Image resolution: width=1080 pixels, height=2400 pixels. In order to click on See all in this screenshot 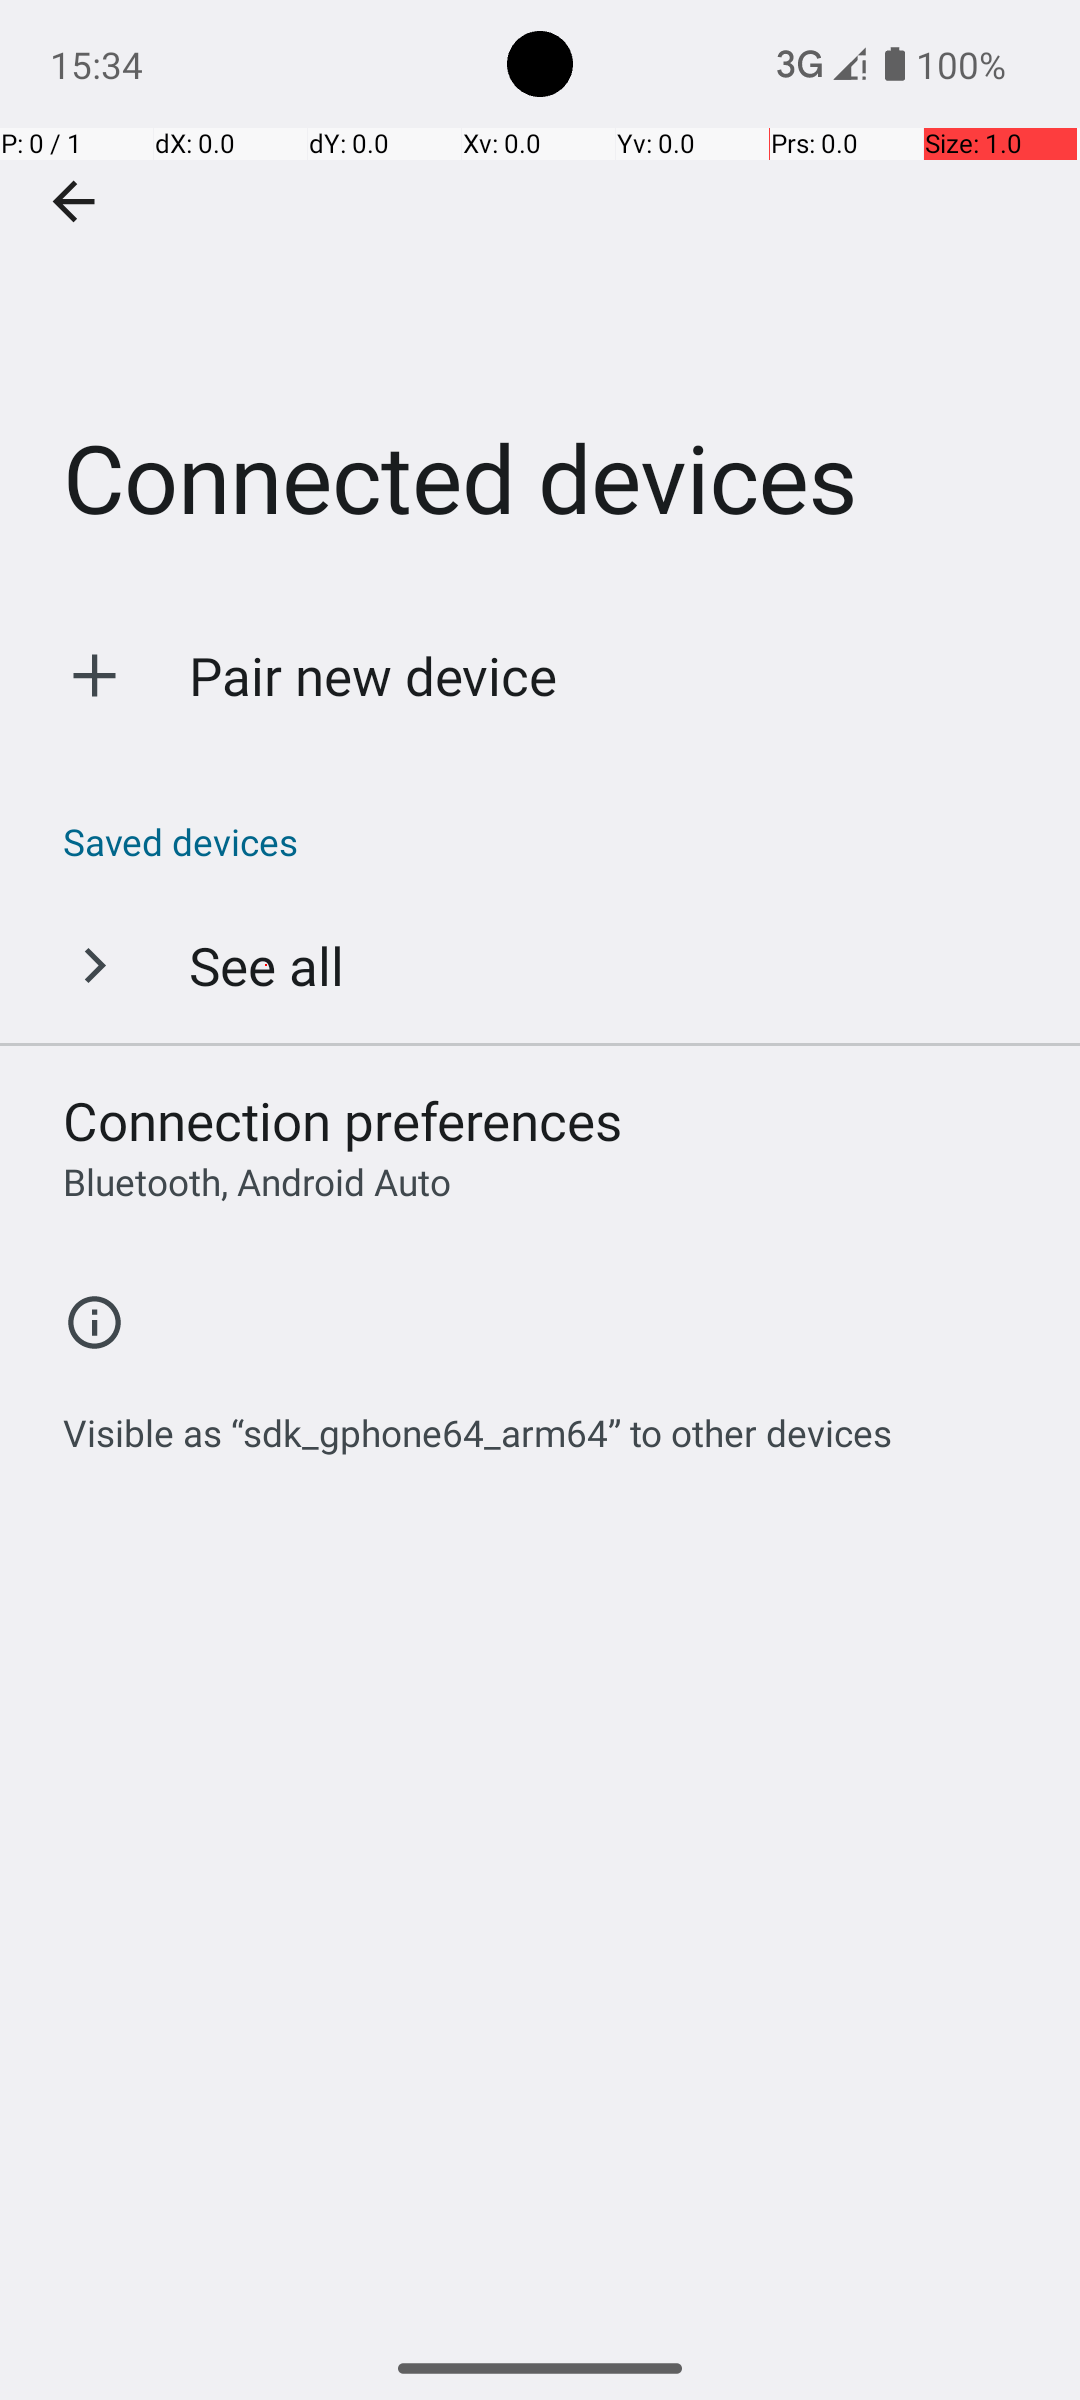, I will do `click(266, 965)`.